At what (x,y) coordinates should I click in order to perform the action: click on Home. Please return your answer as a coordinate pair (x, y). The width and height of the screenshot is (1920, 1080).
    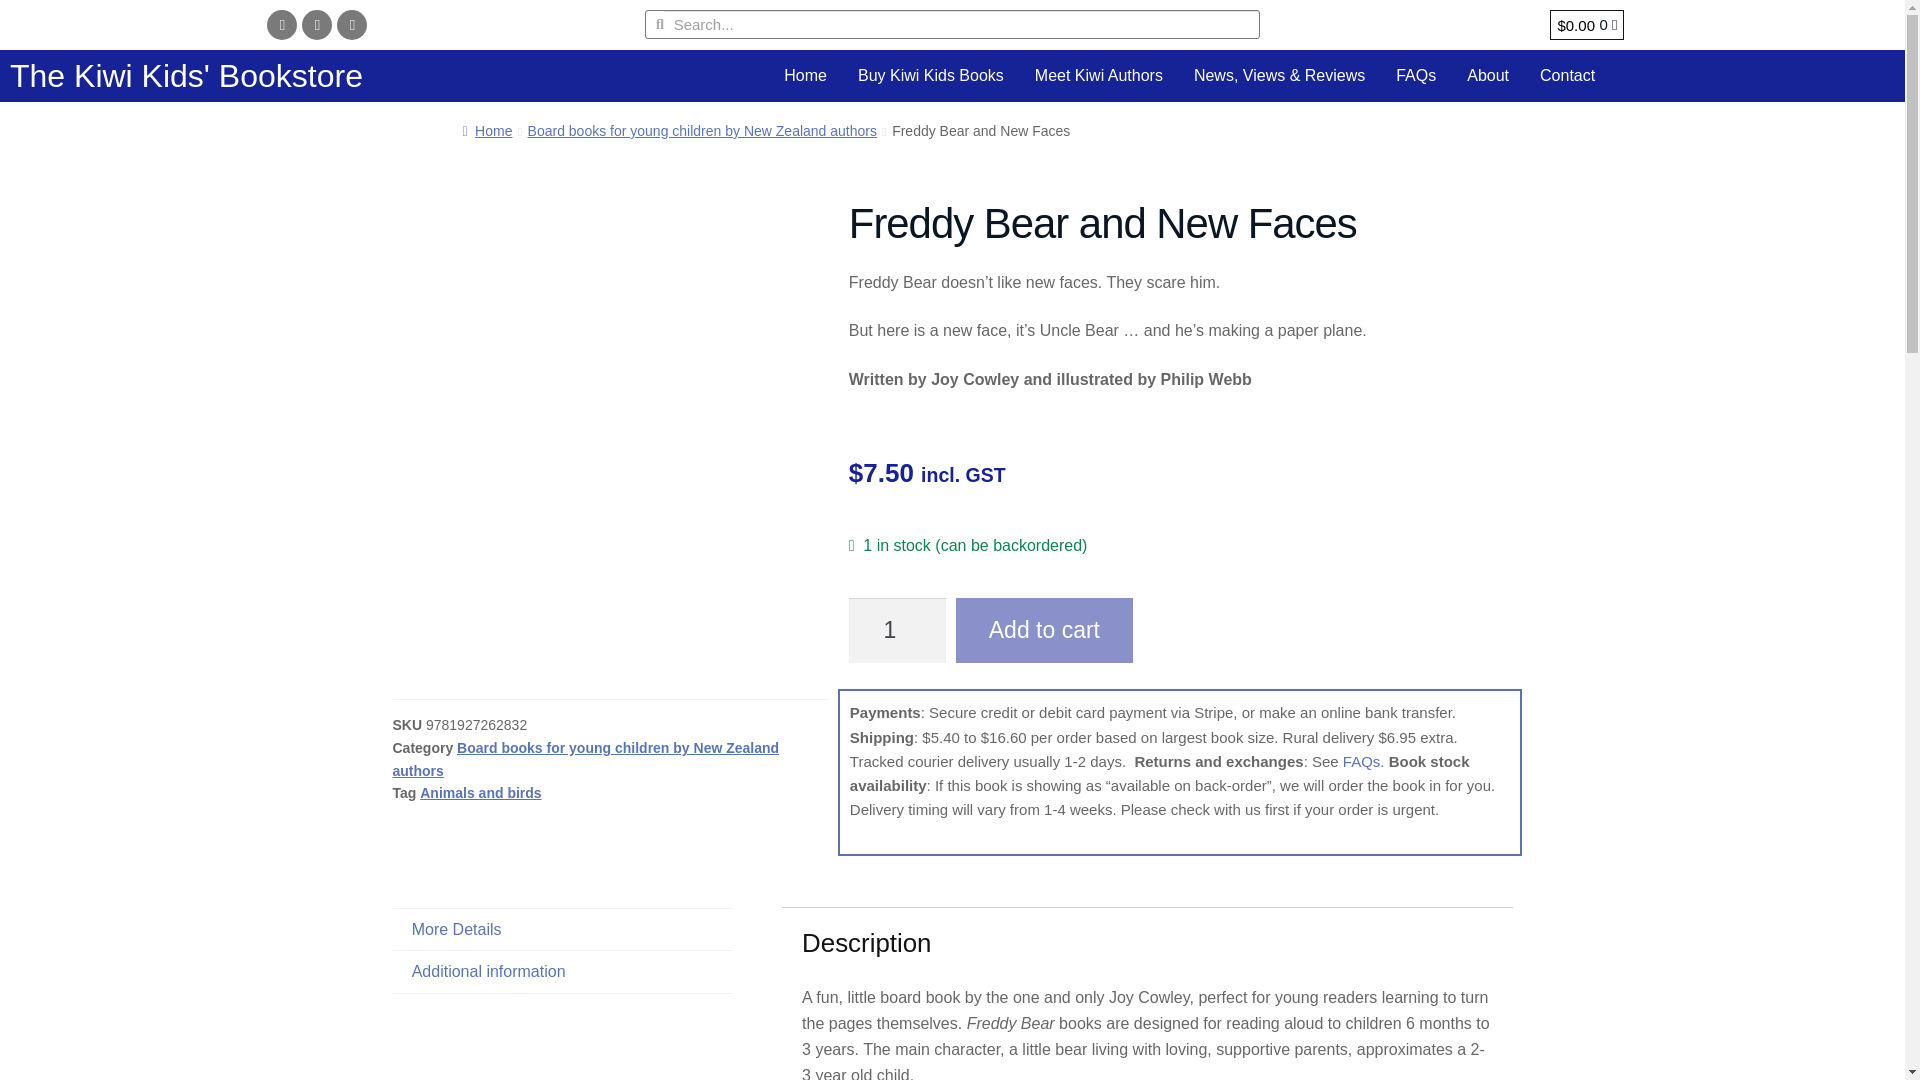
    Looking at the image, I should click on (806, 75).